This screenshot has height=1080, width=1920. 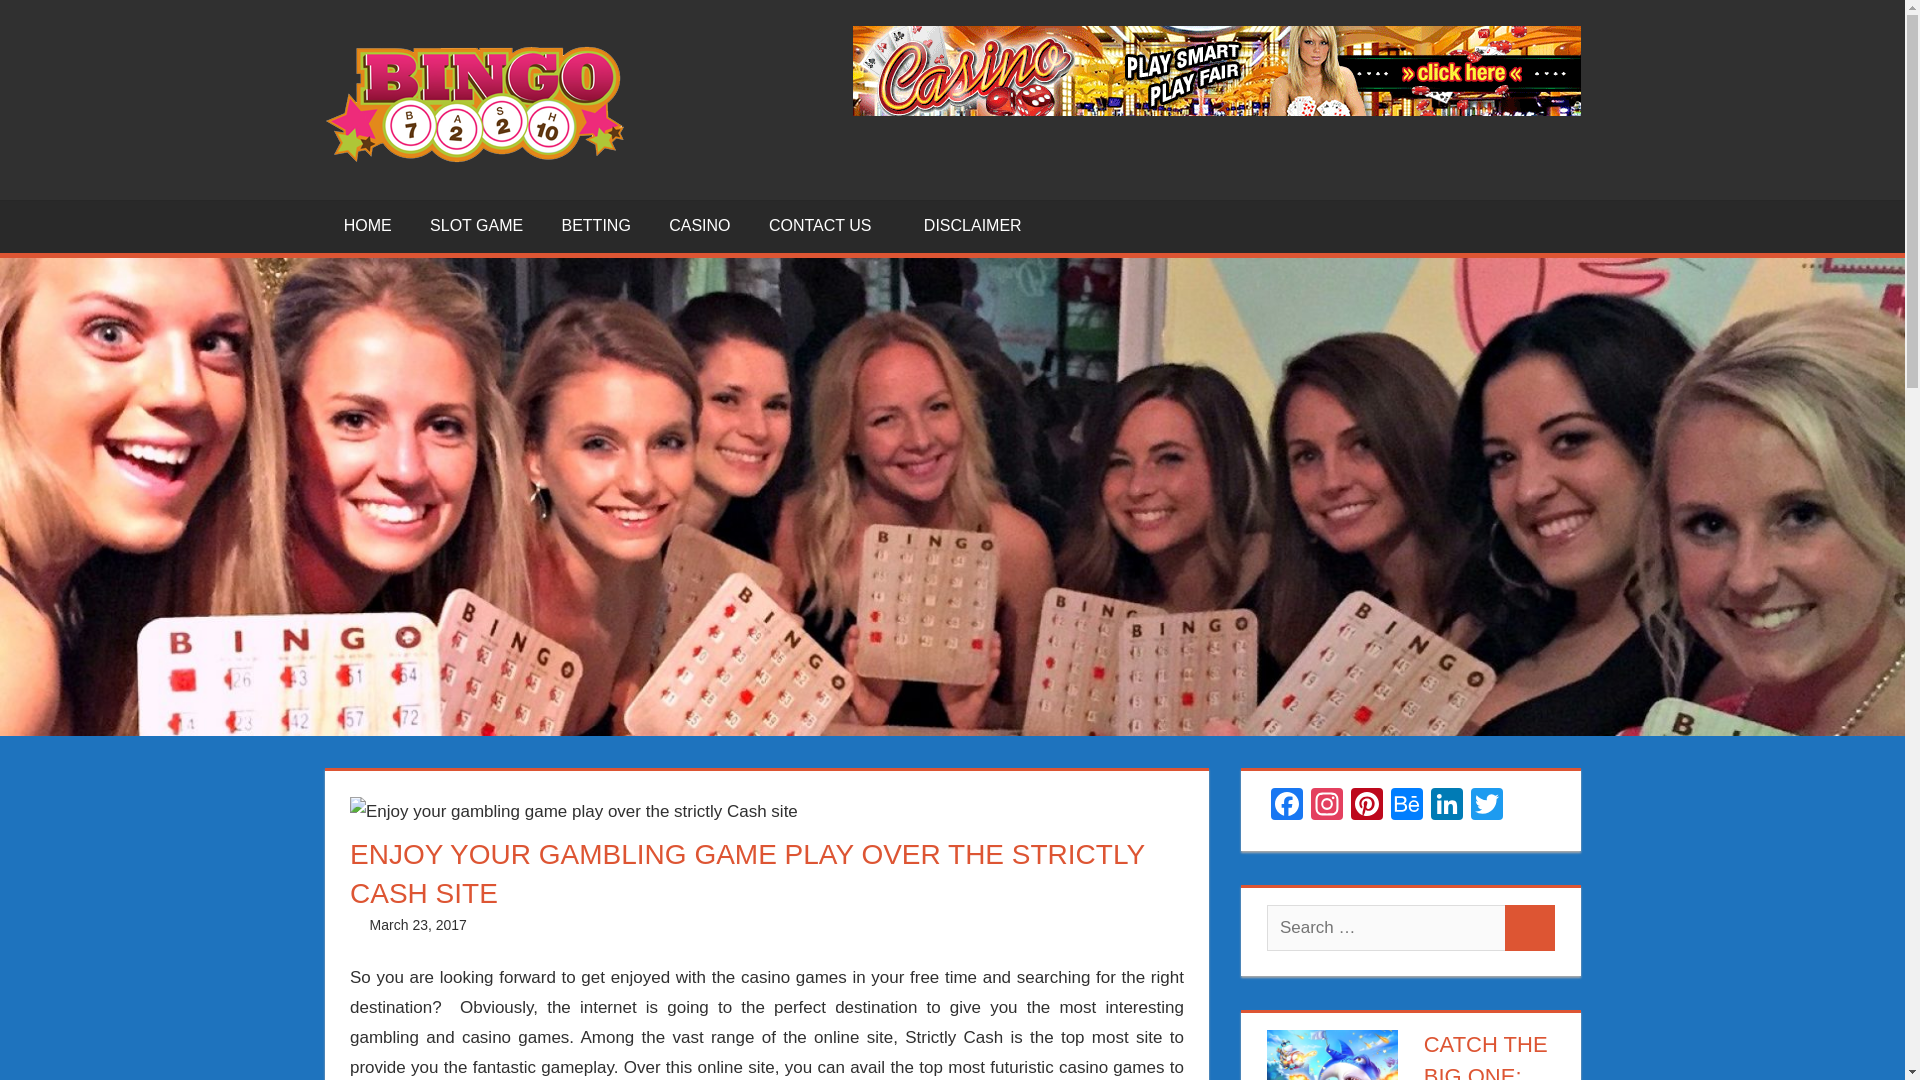 I want to click on Facebook, so click(x=1287, y=806).